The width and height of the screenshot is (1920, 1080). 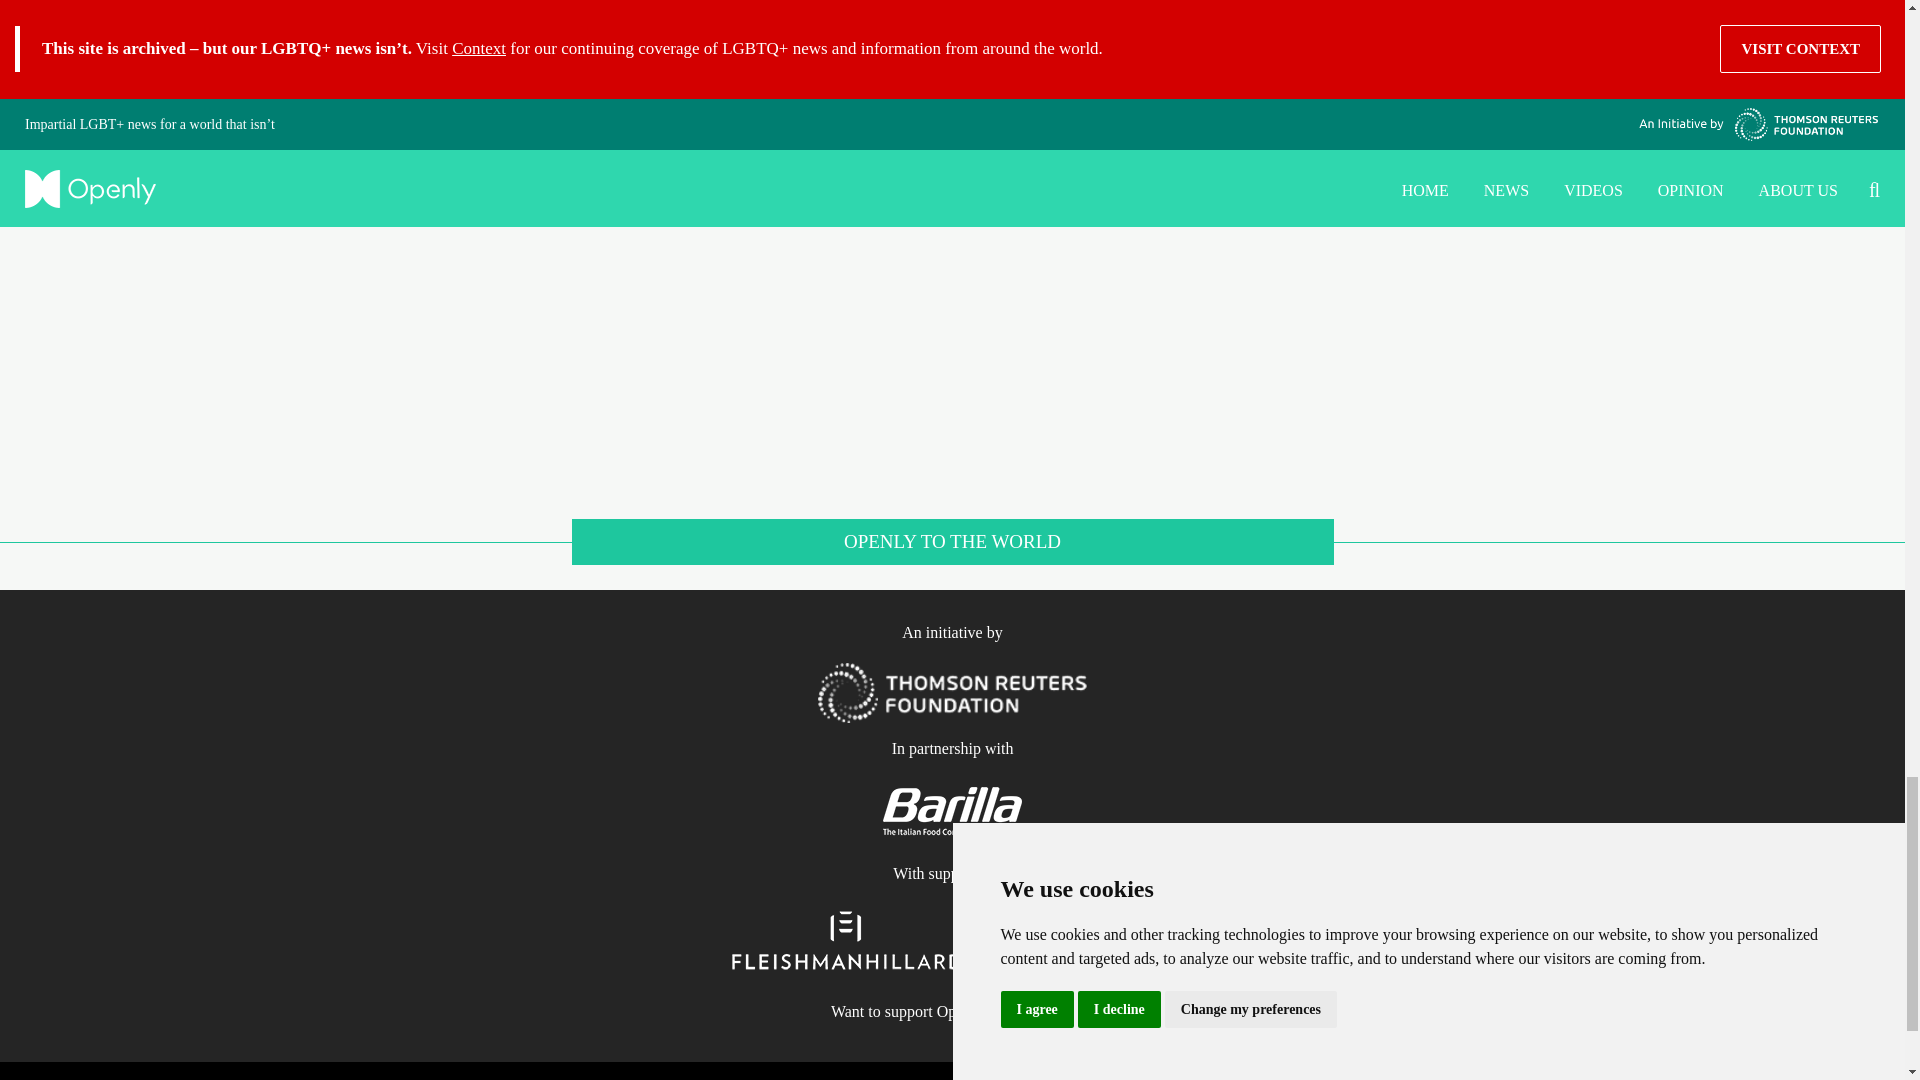 What do you see at coordinates (1034, 1012) in the screenshot?
I see `Get in touch` at bounding box center [1034, 1012].